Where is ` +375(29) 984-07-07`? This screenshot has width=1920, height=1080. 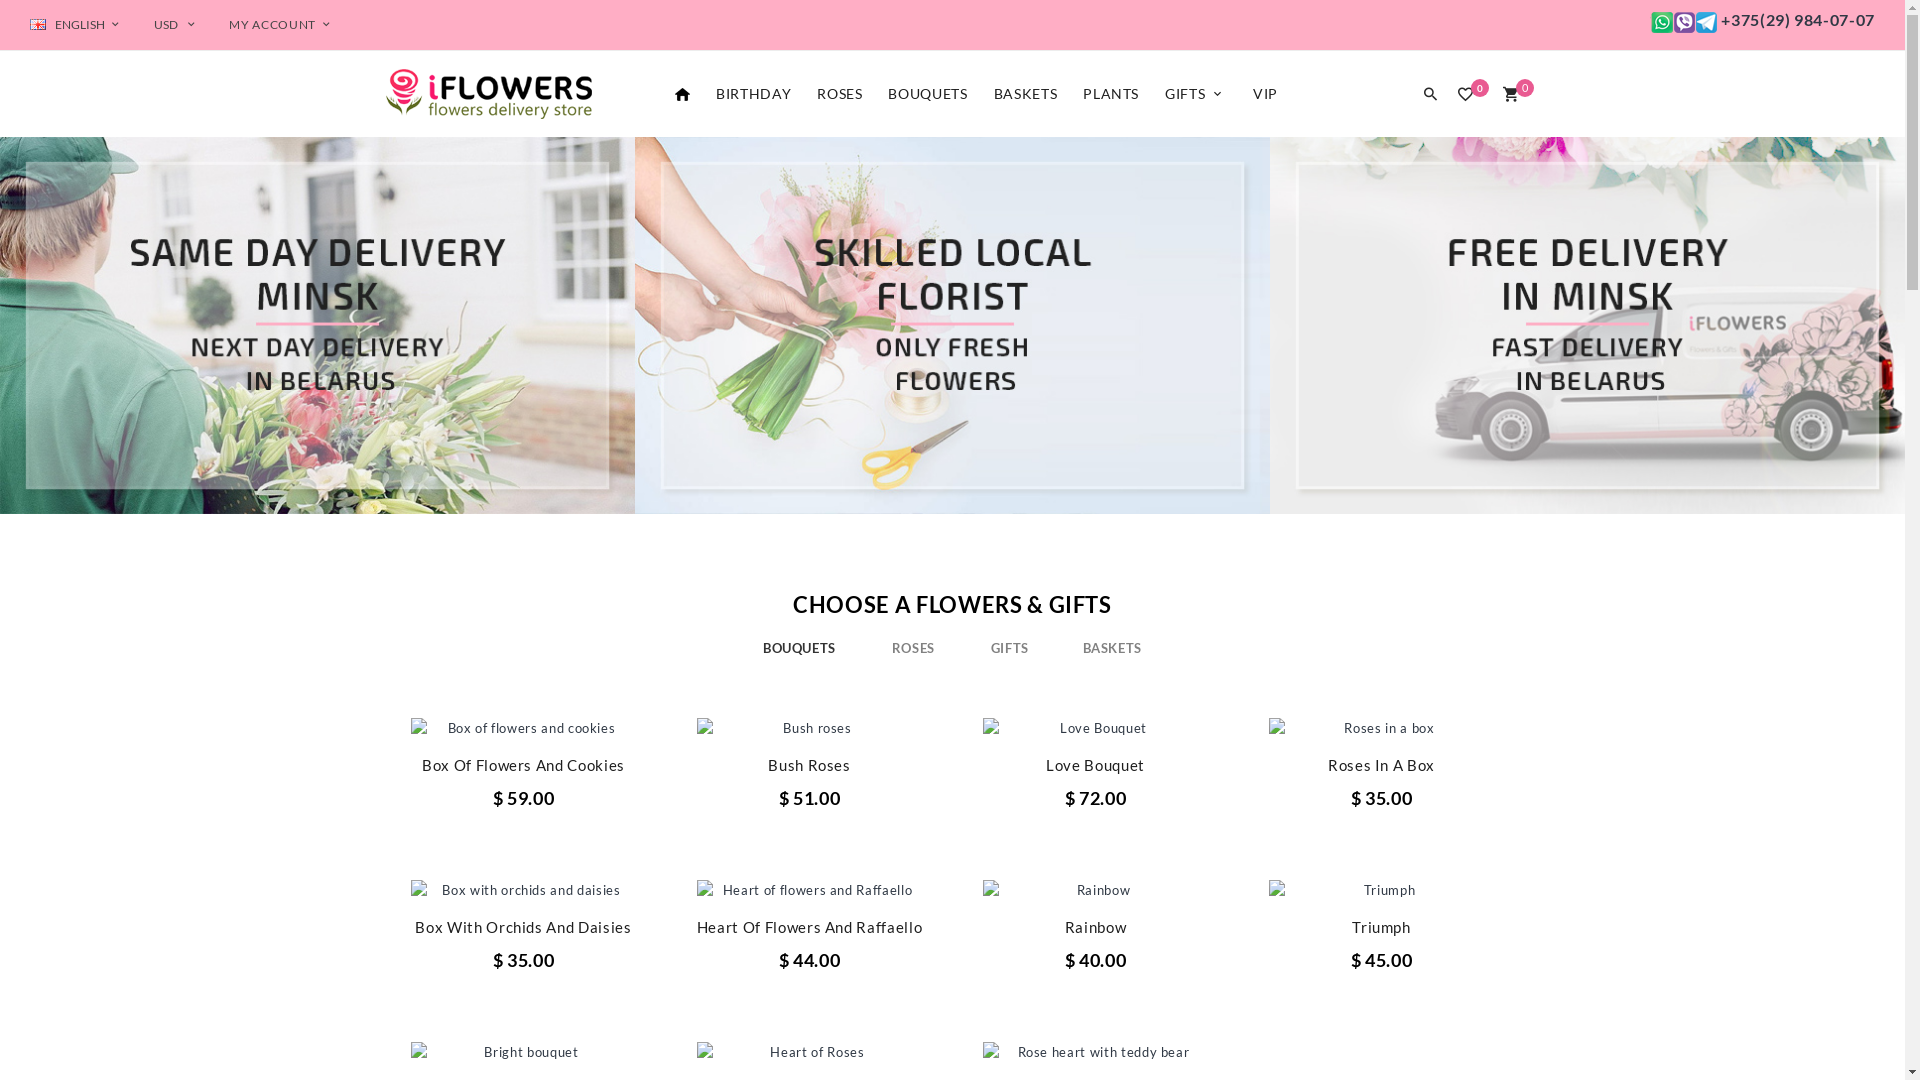
 +375(29) 984-07-07 is located at coordinates (1762, 21).